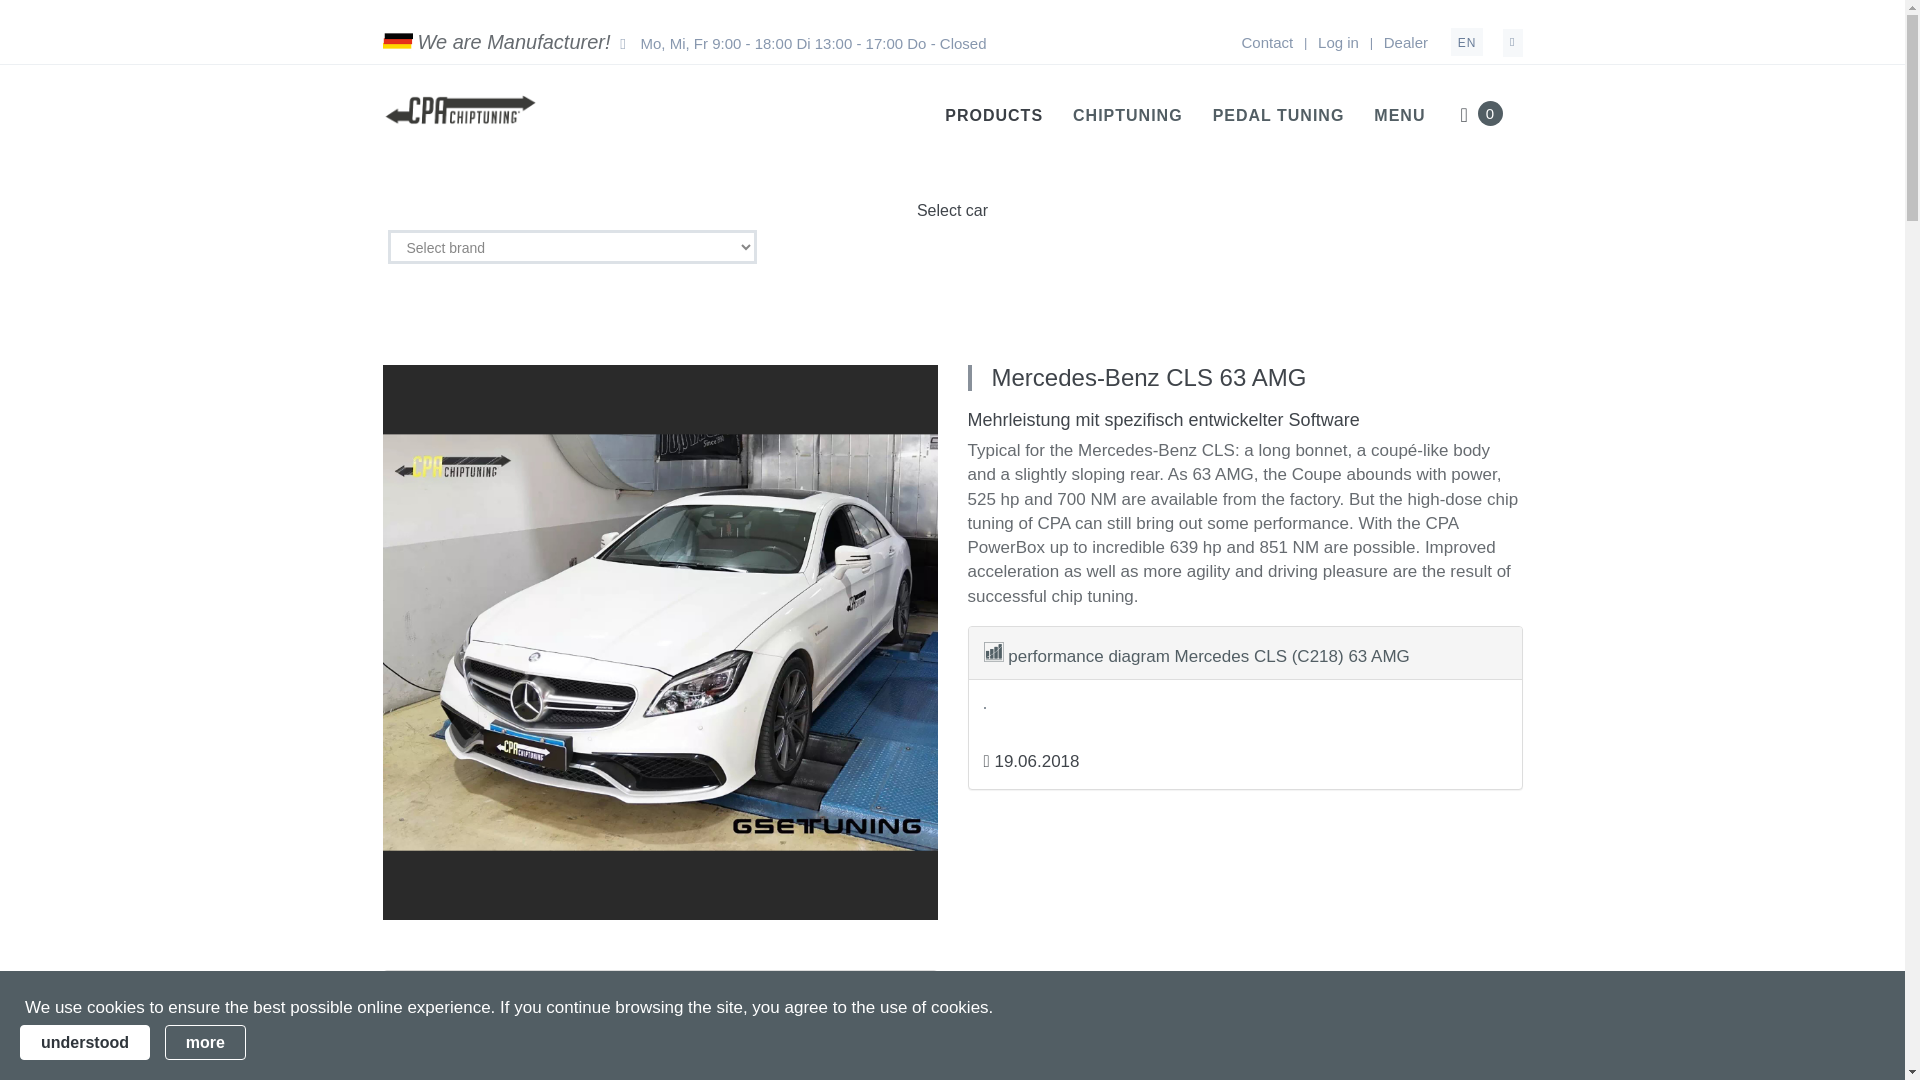 The width and height of the screenshot is (1920, 1080). Describe the element at coordinates (1406, 42) in the screenshot. I see `Dealer` at that location.